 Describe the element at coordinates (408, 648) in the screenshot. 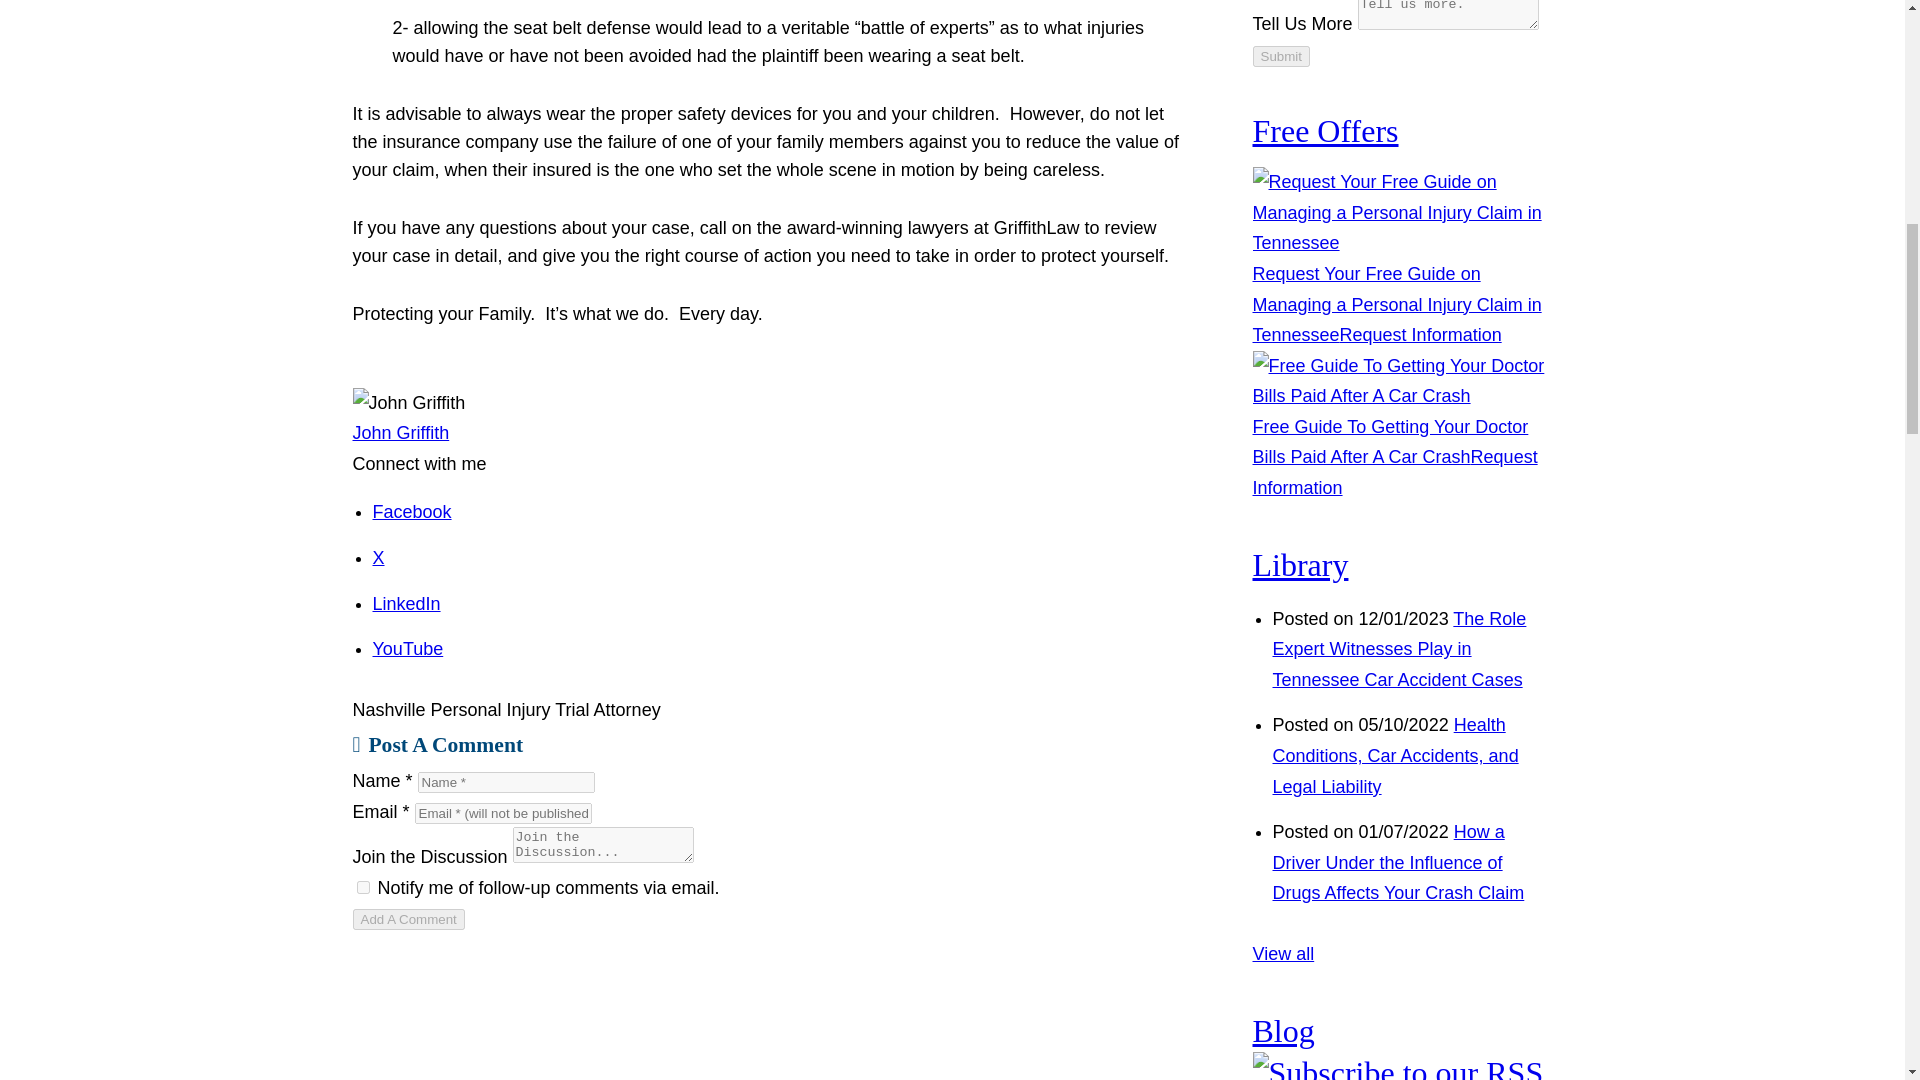

I see `YouTube` at that location.